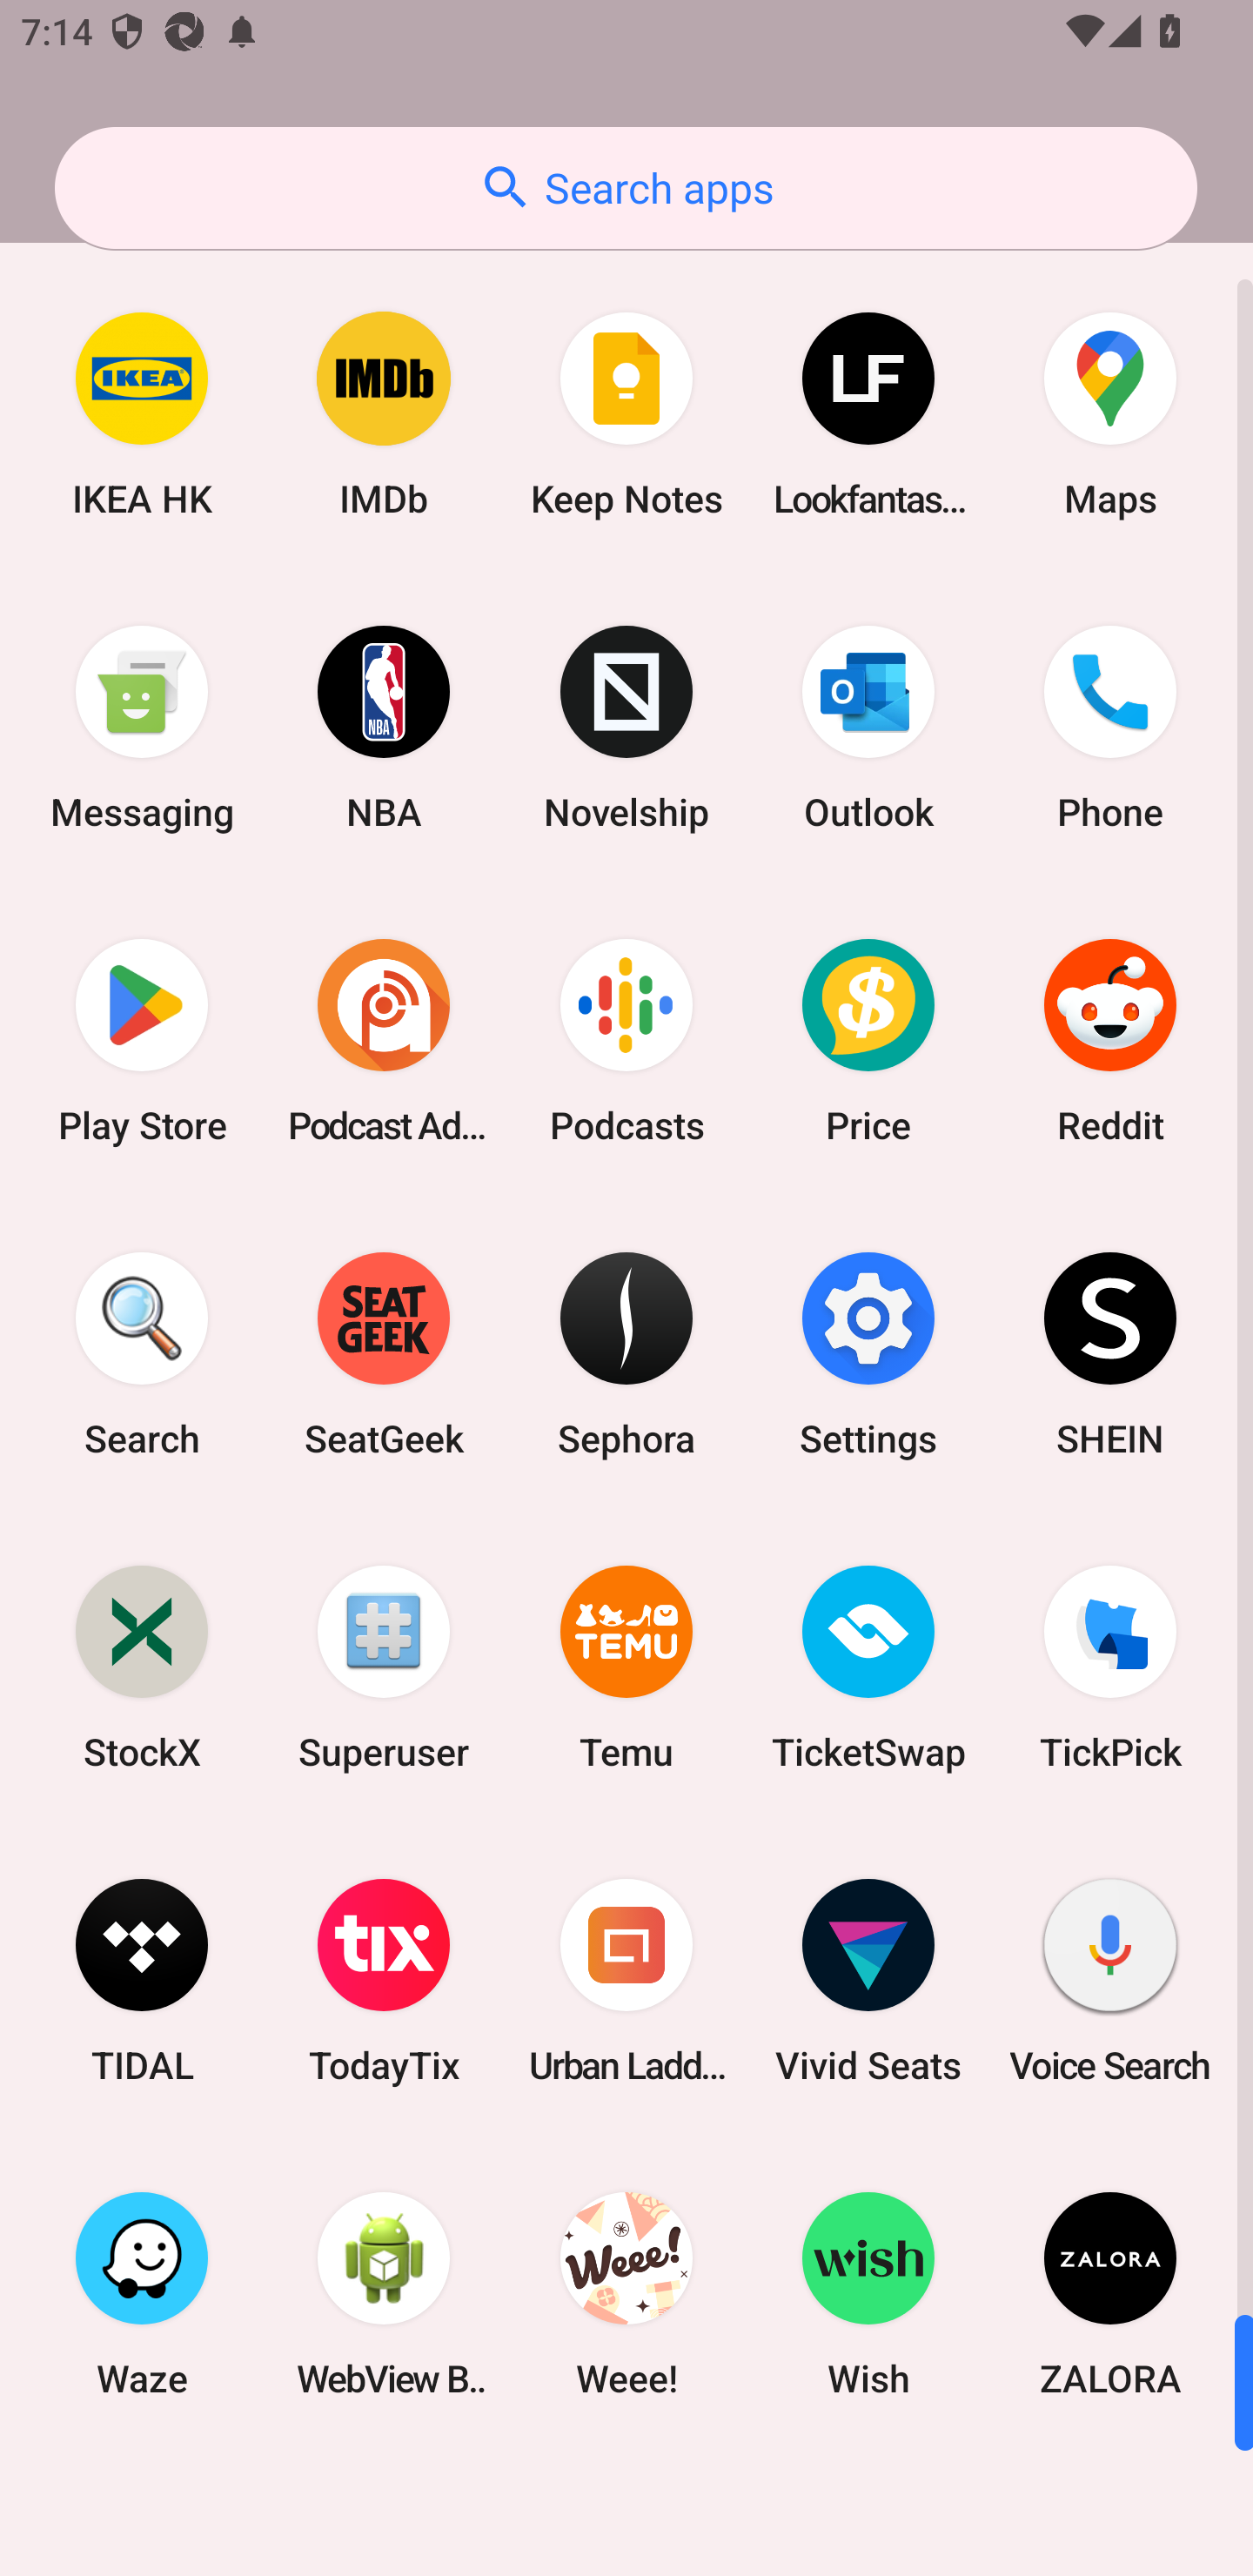  Describe the element at coordinates (1110, 2293) in the screenshot. I see `ZALORA` at that location.